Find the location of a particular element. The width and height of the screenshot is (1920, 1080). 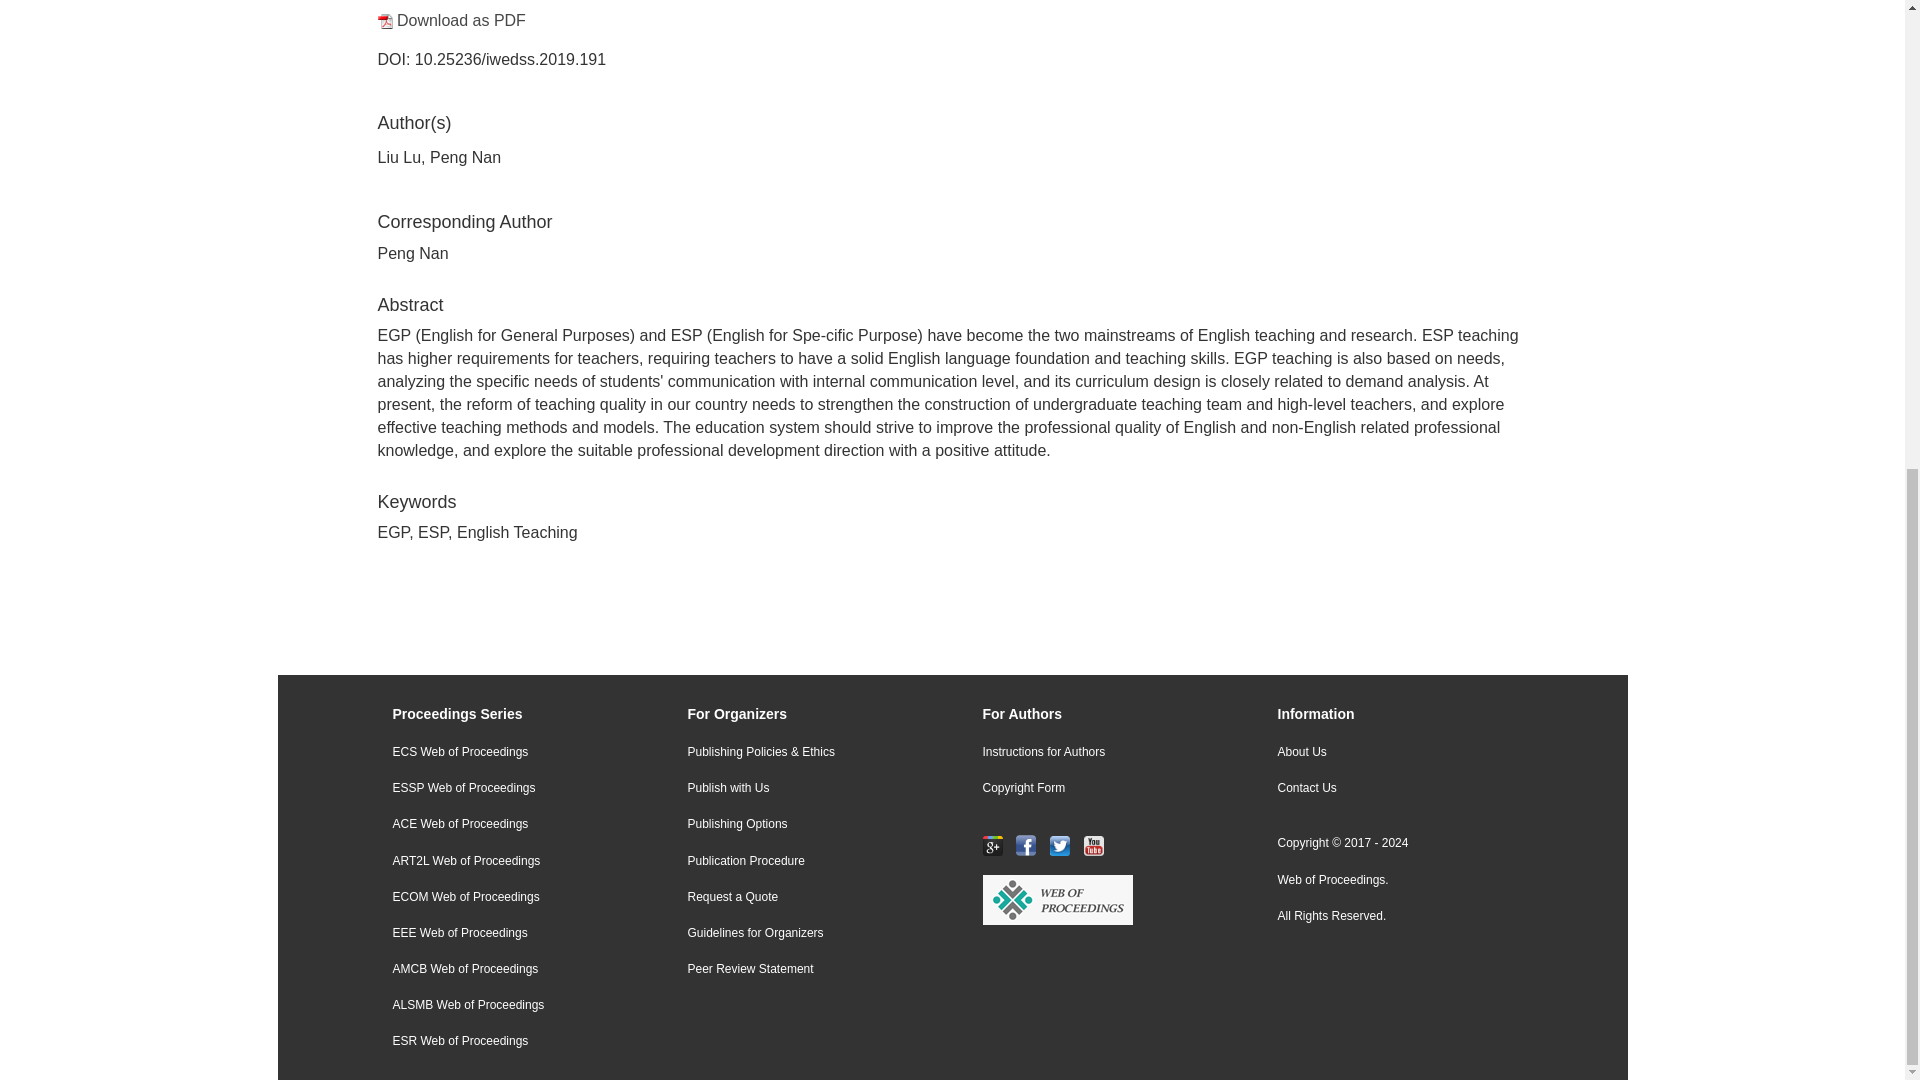

Contact Us is located at coordinates (1394, 788).